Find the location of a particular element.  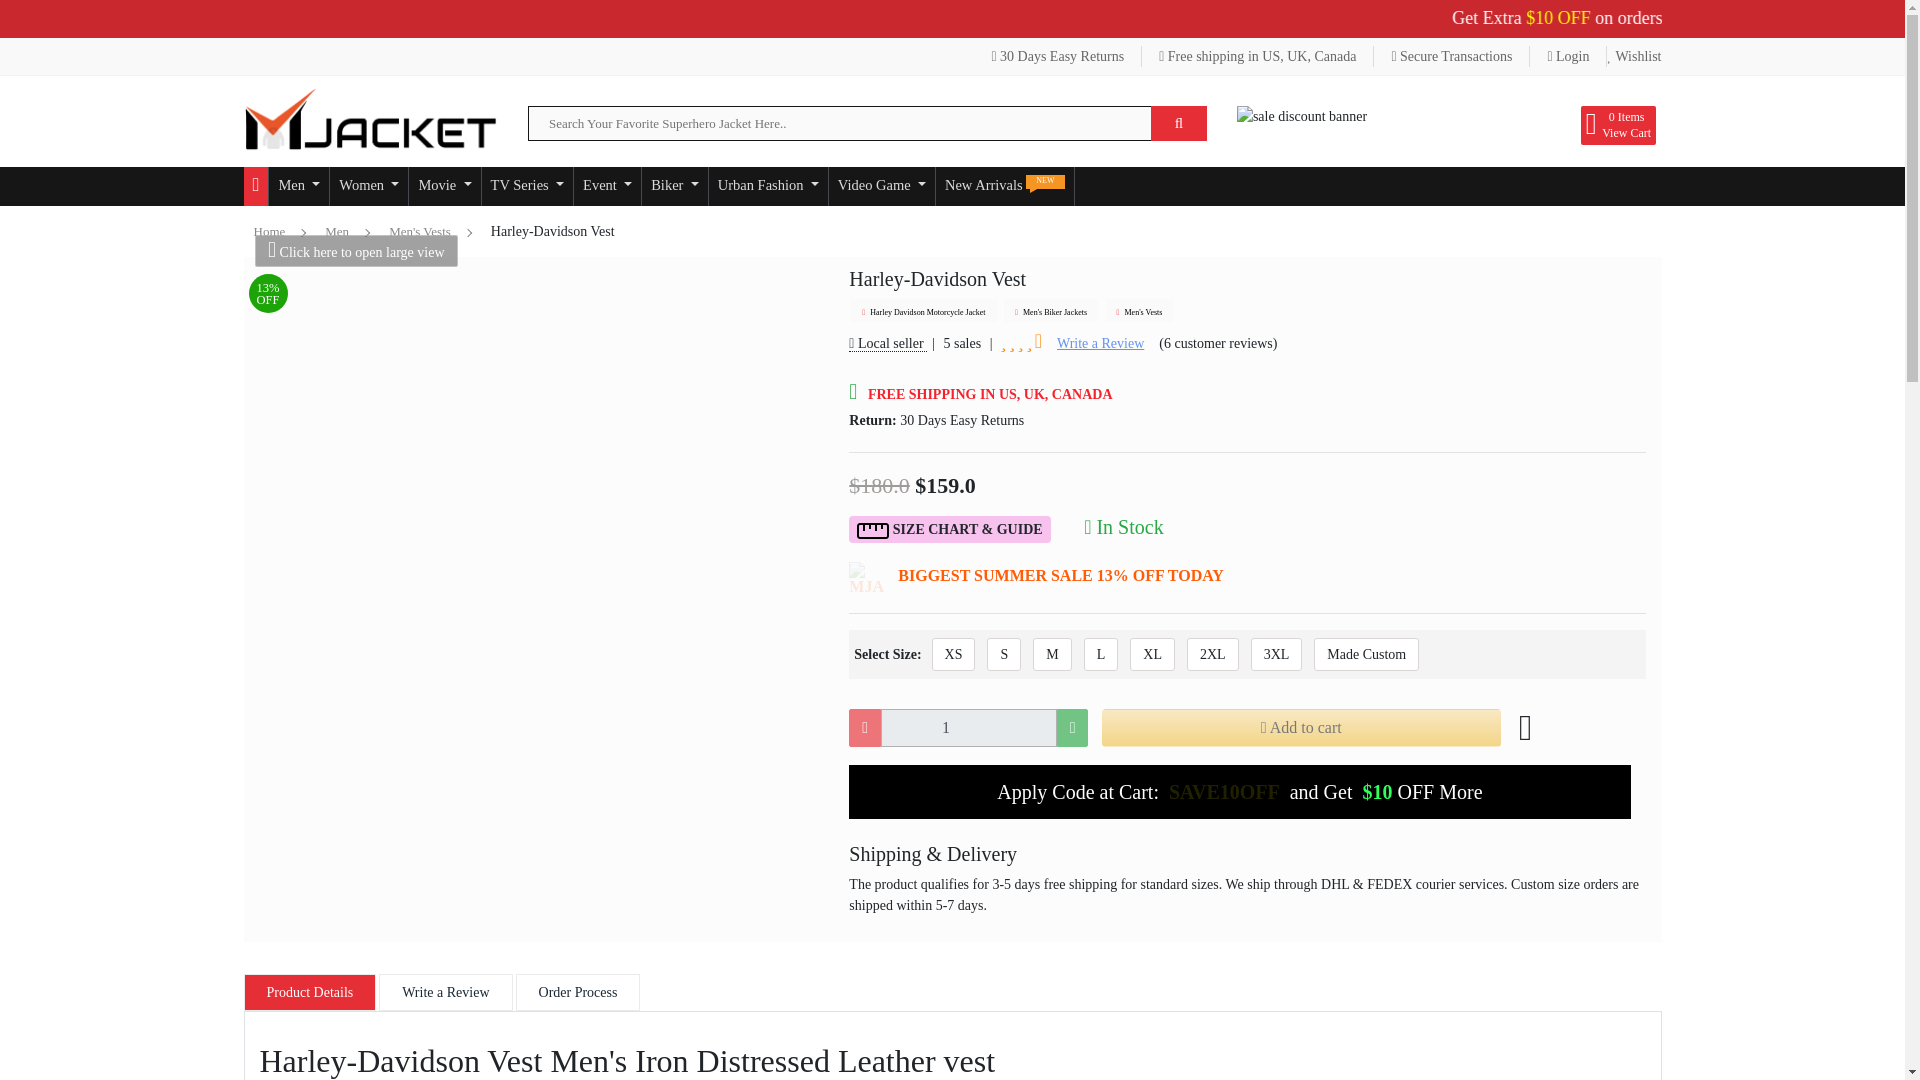

Urban Fashion is located at coordinates (768, 186).